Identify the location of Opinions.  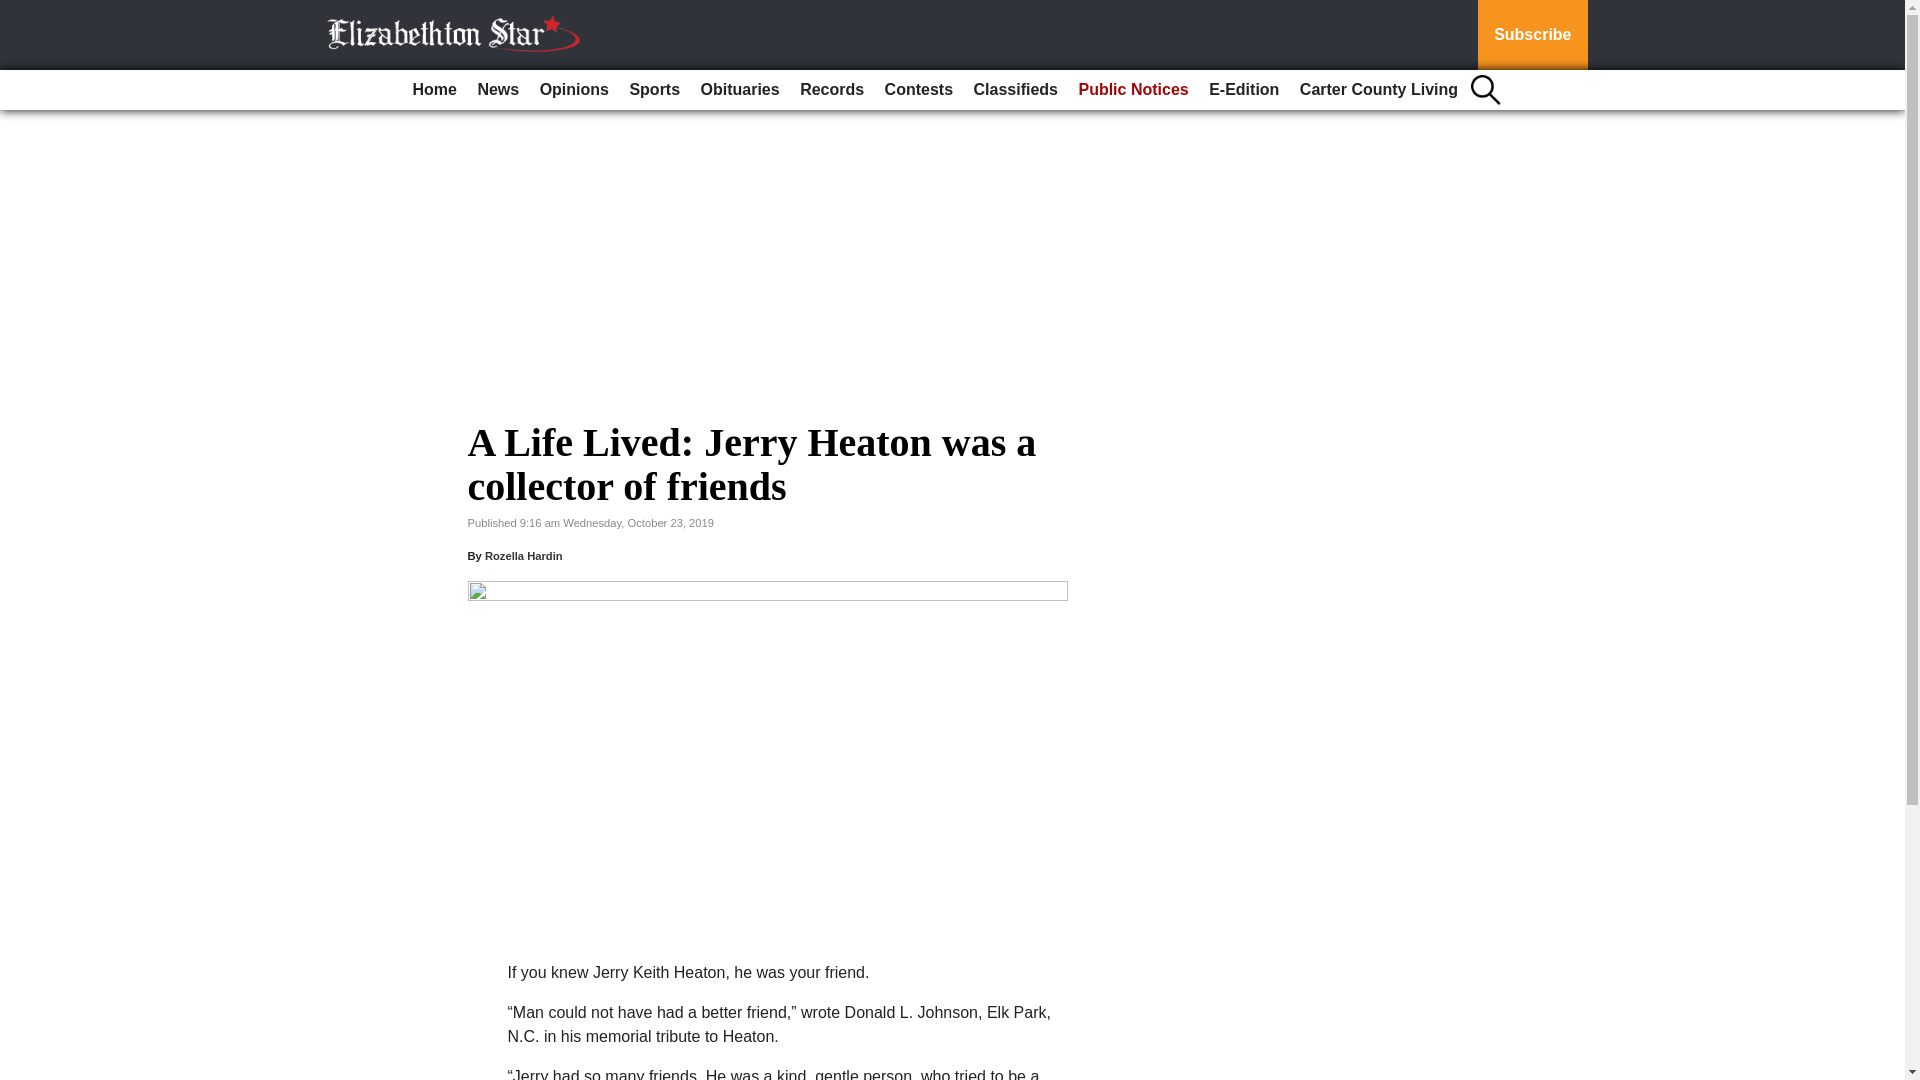
(574, 90).